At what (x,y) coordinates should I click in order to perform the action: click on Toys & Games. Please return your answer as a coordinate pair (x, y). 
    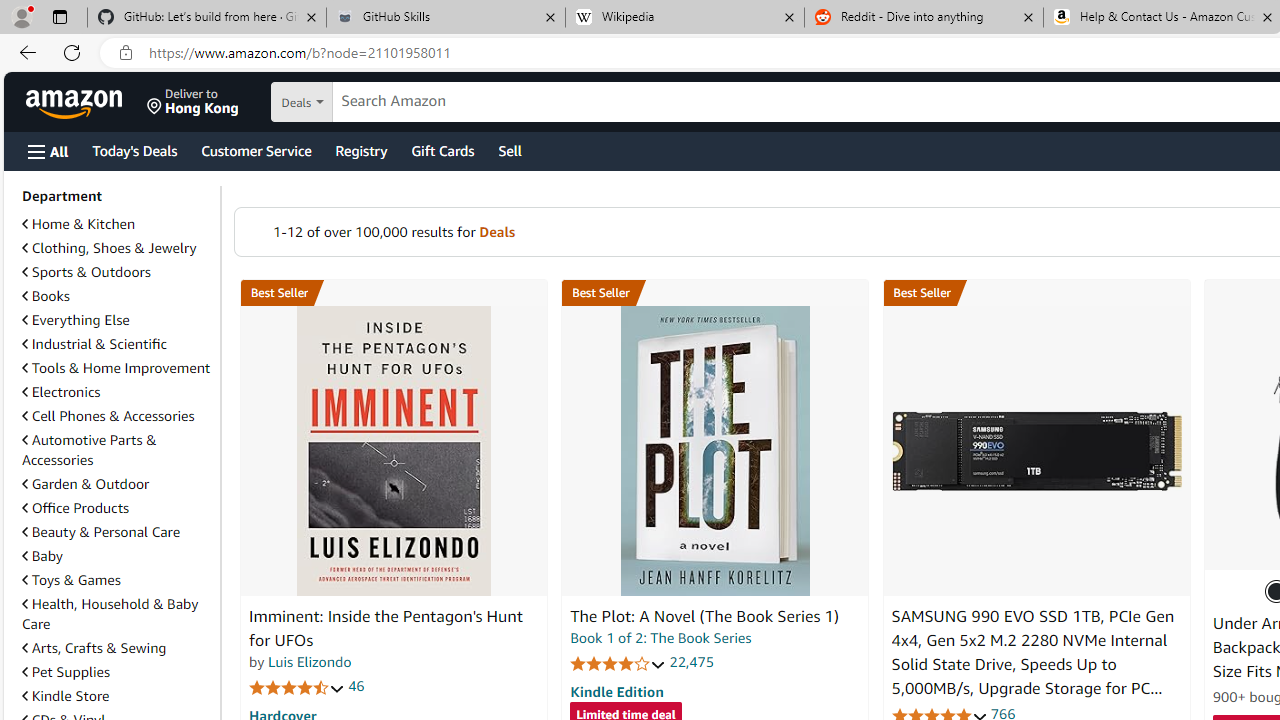
    Looking at the image, I should click on (117, 580).